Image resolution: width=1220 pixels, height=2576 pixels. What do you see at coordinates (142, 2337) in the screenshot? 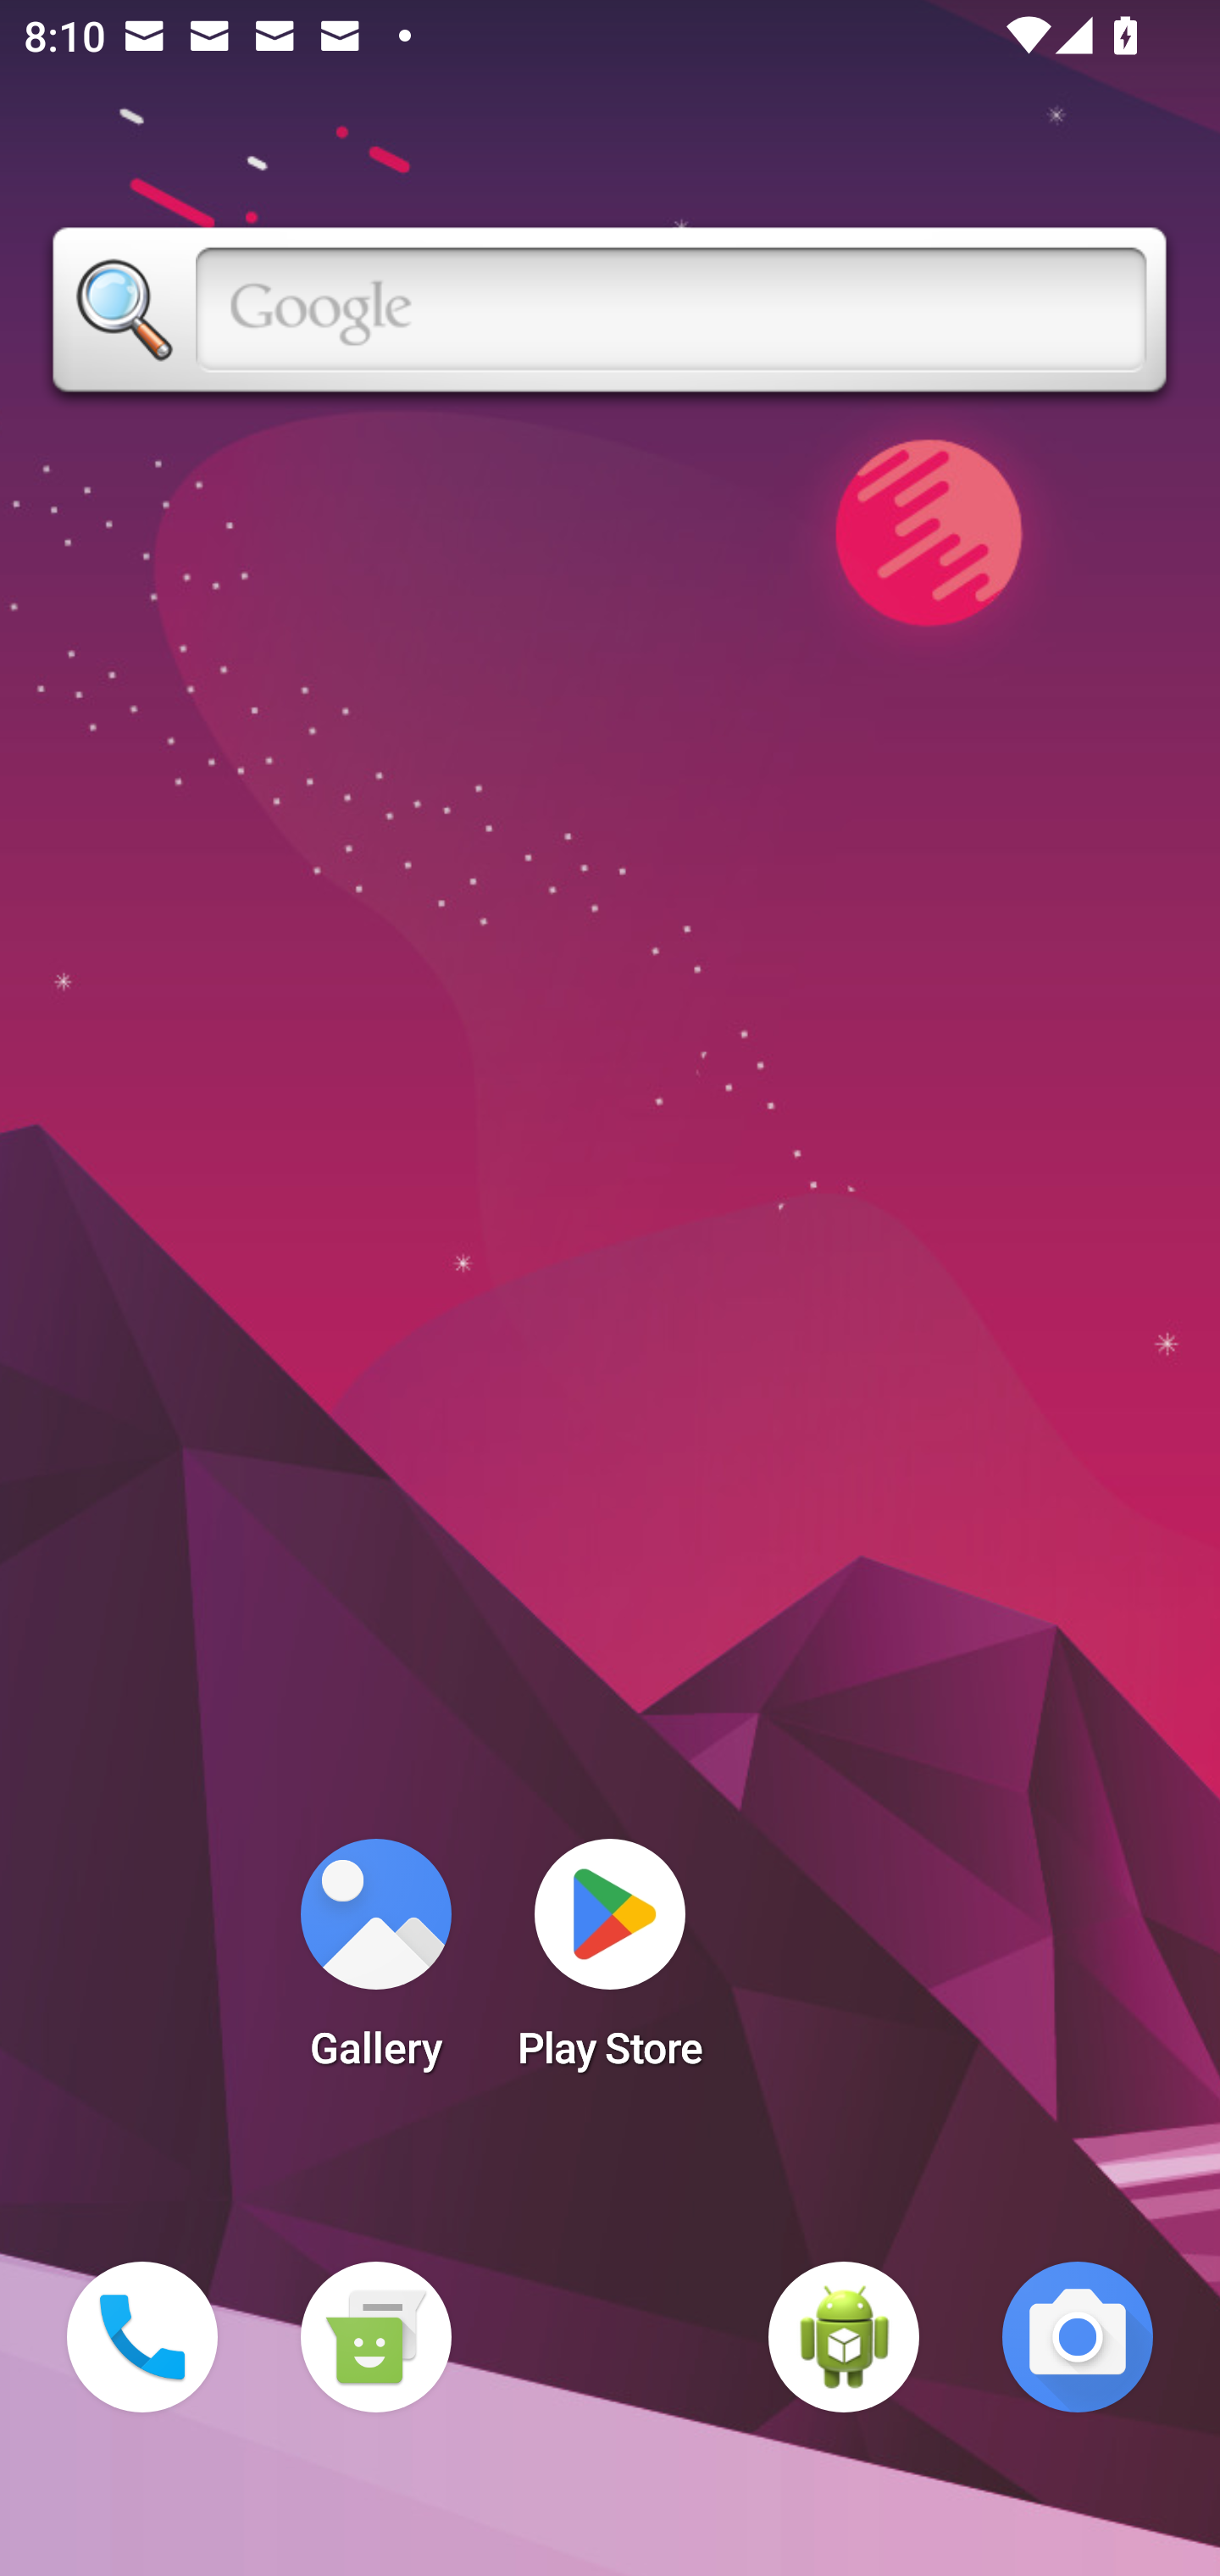
I see `Phone` at bounding box center [142, 2337].